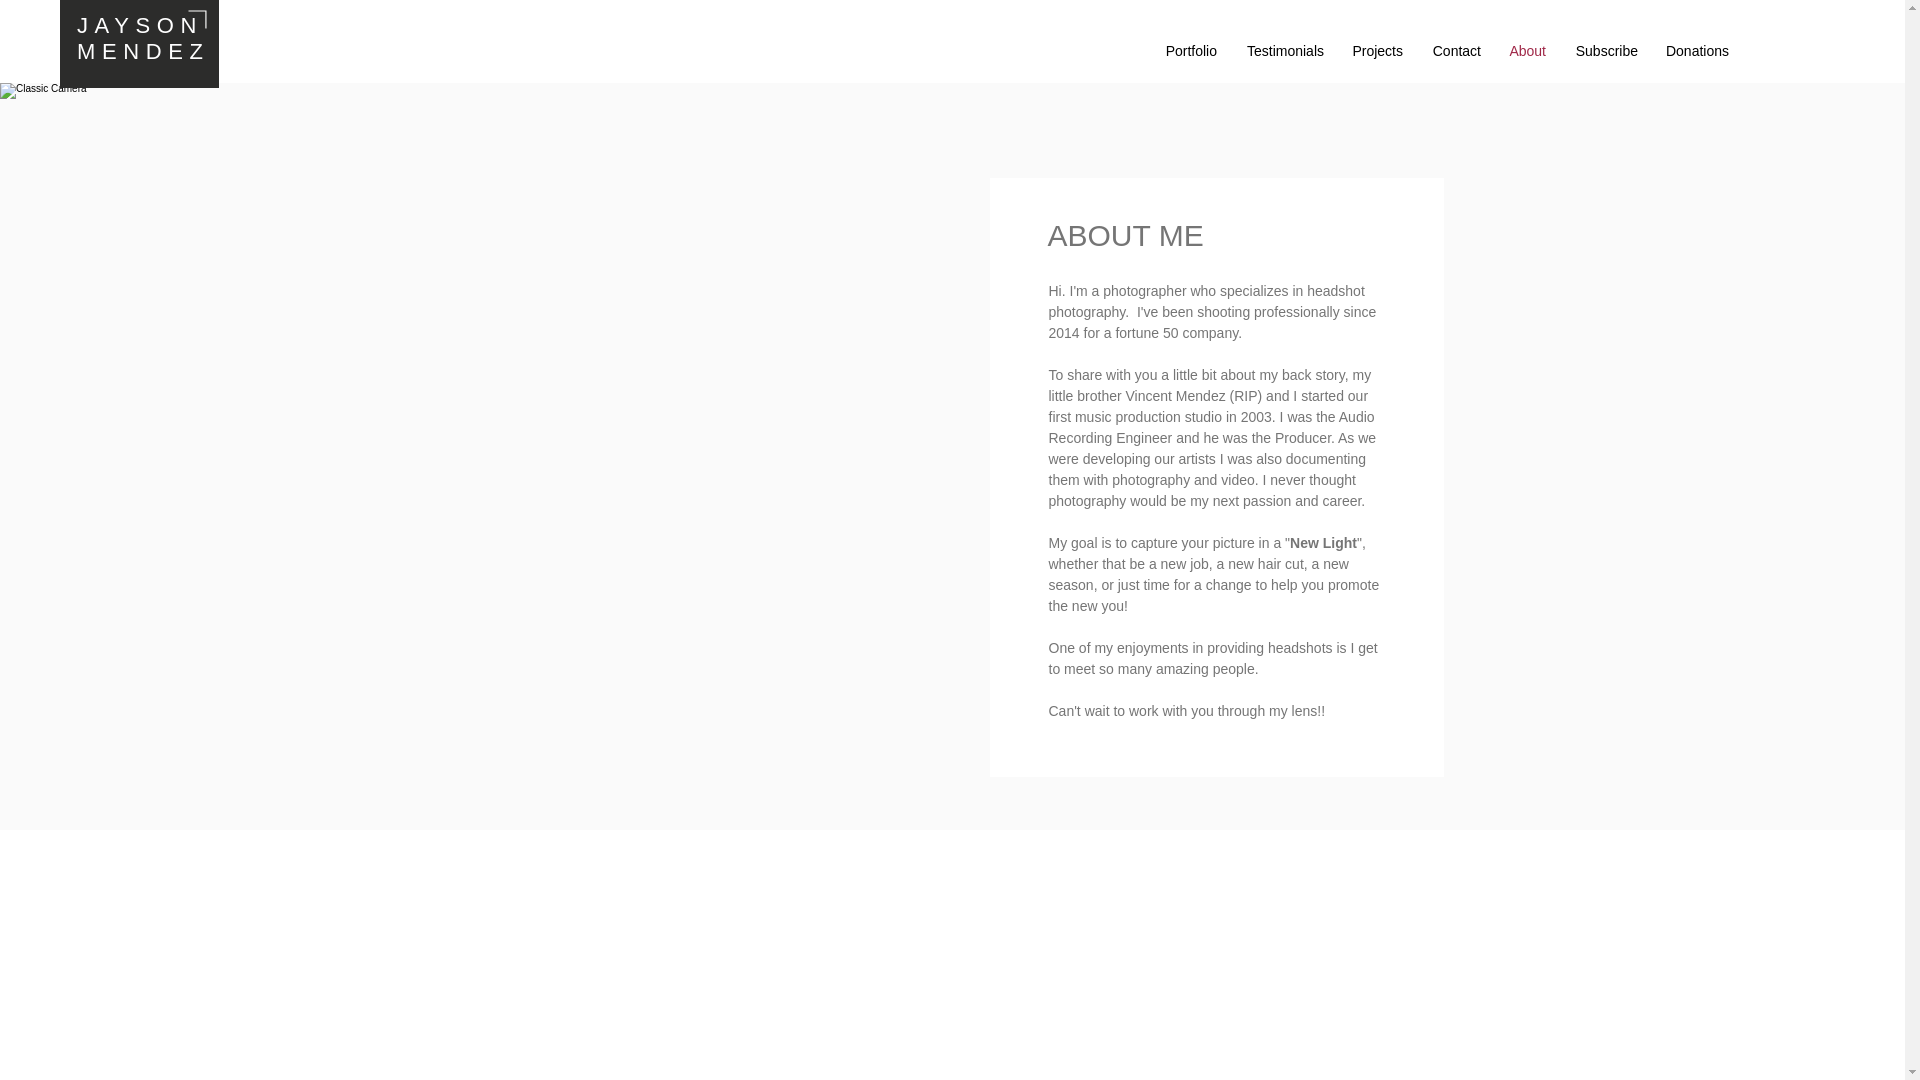 The image size is (1920, 1080). Describe the element at coordinates (1526, 50) in the screenshot. I see `About` at that location.